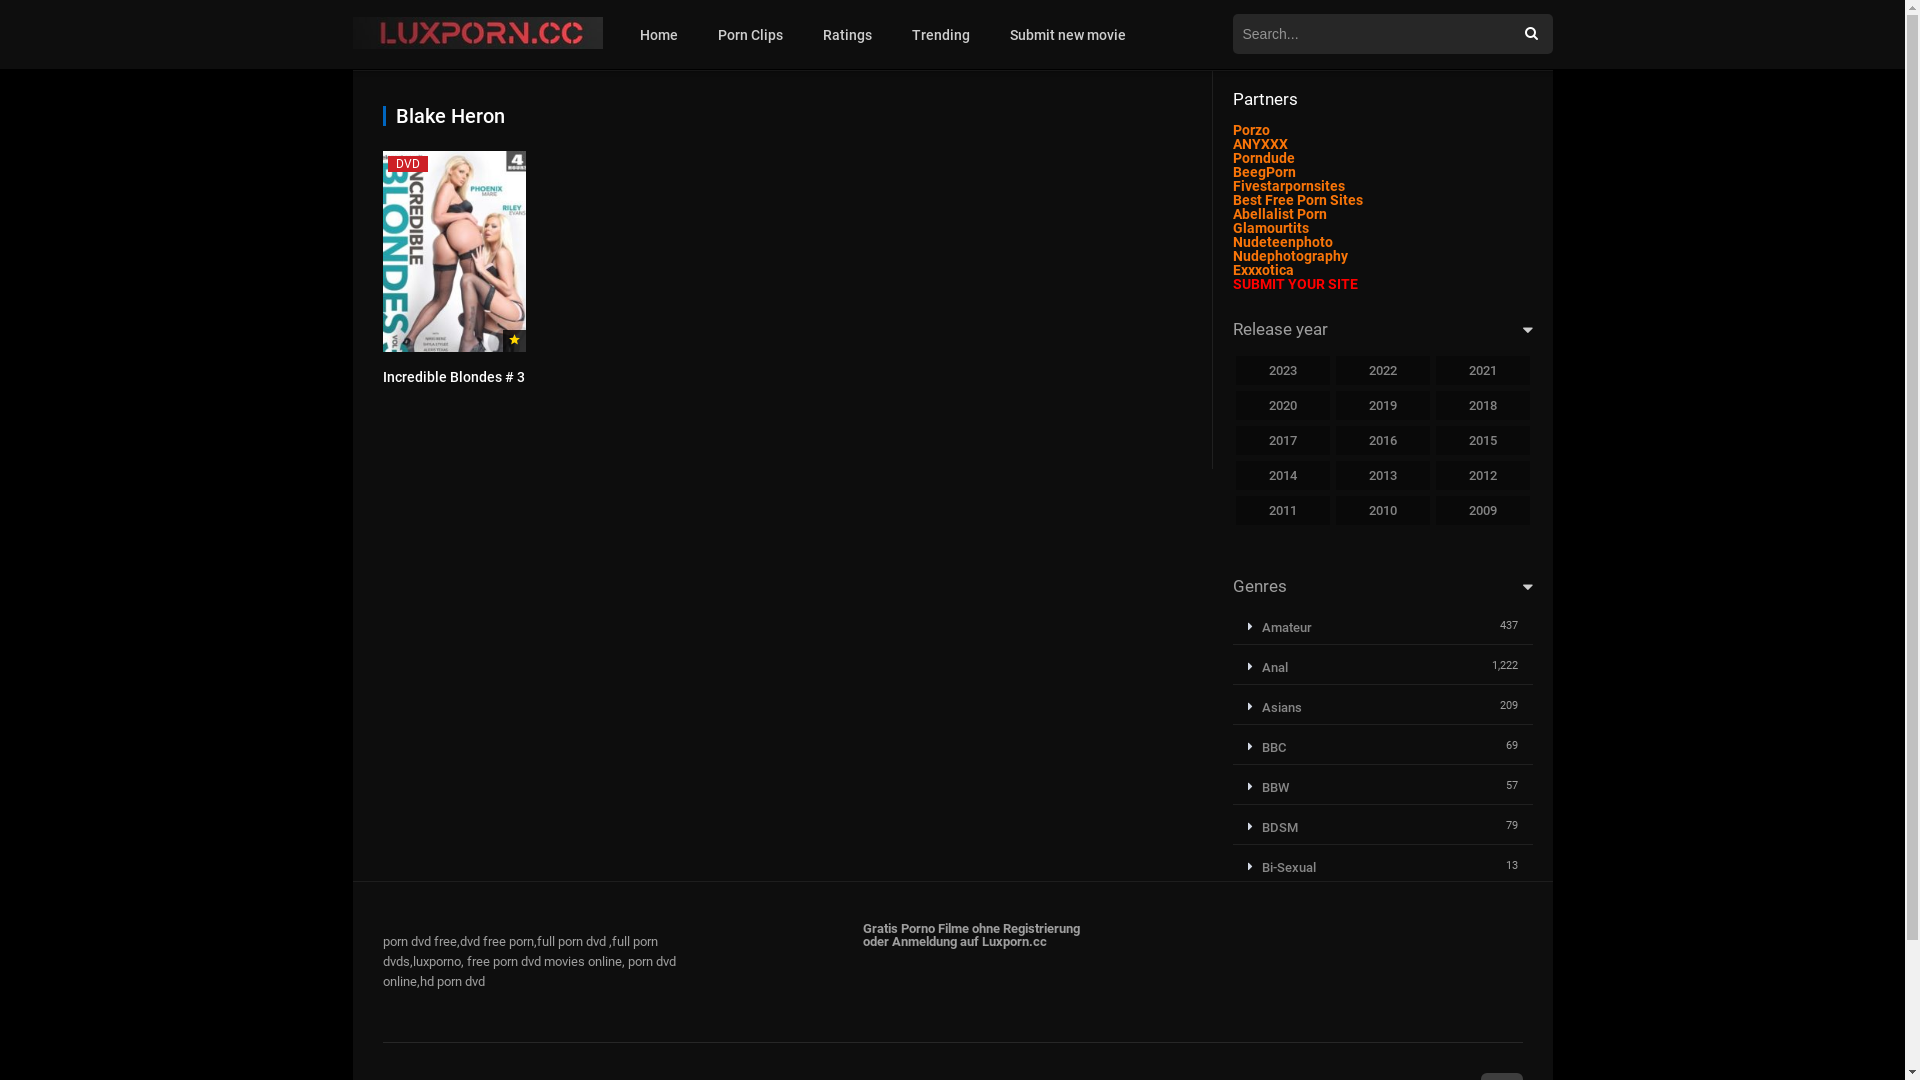 This screenshot has height=1080, width=1920. Describe the element at coordinates (1290, 256) in the screenshot. I see `Nudephotography` at that location.